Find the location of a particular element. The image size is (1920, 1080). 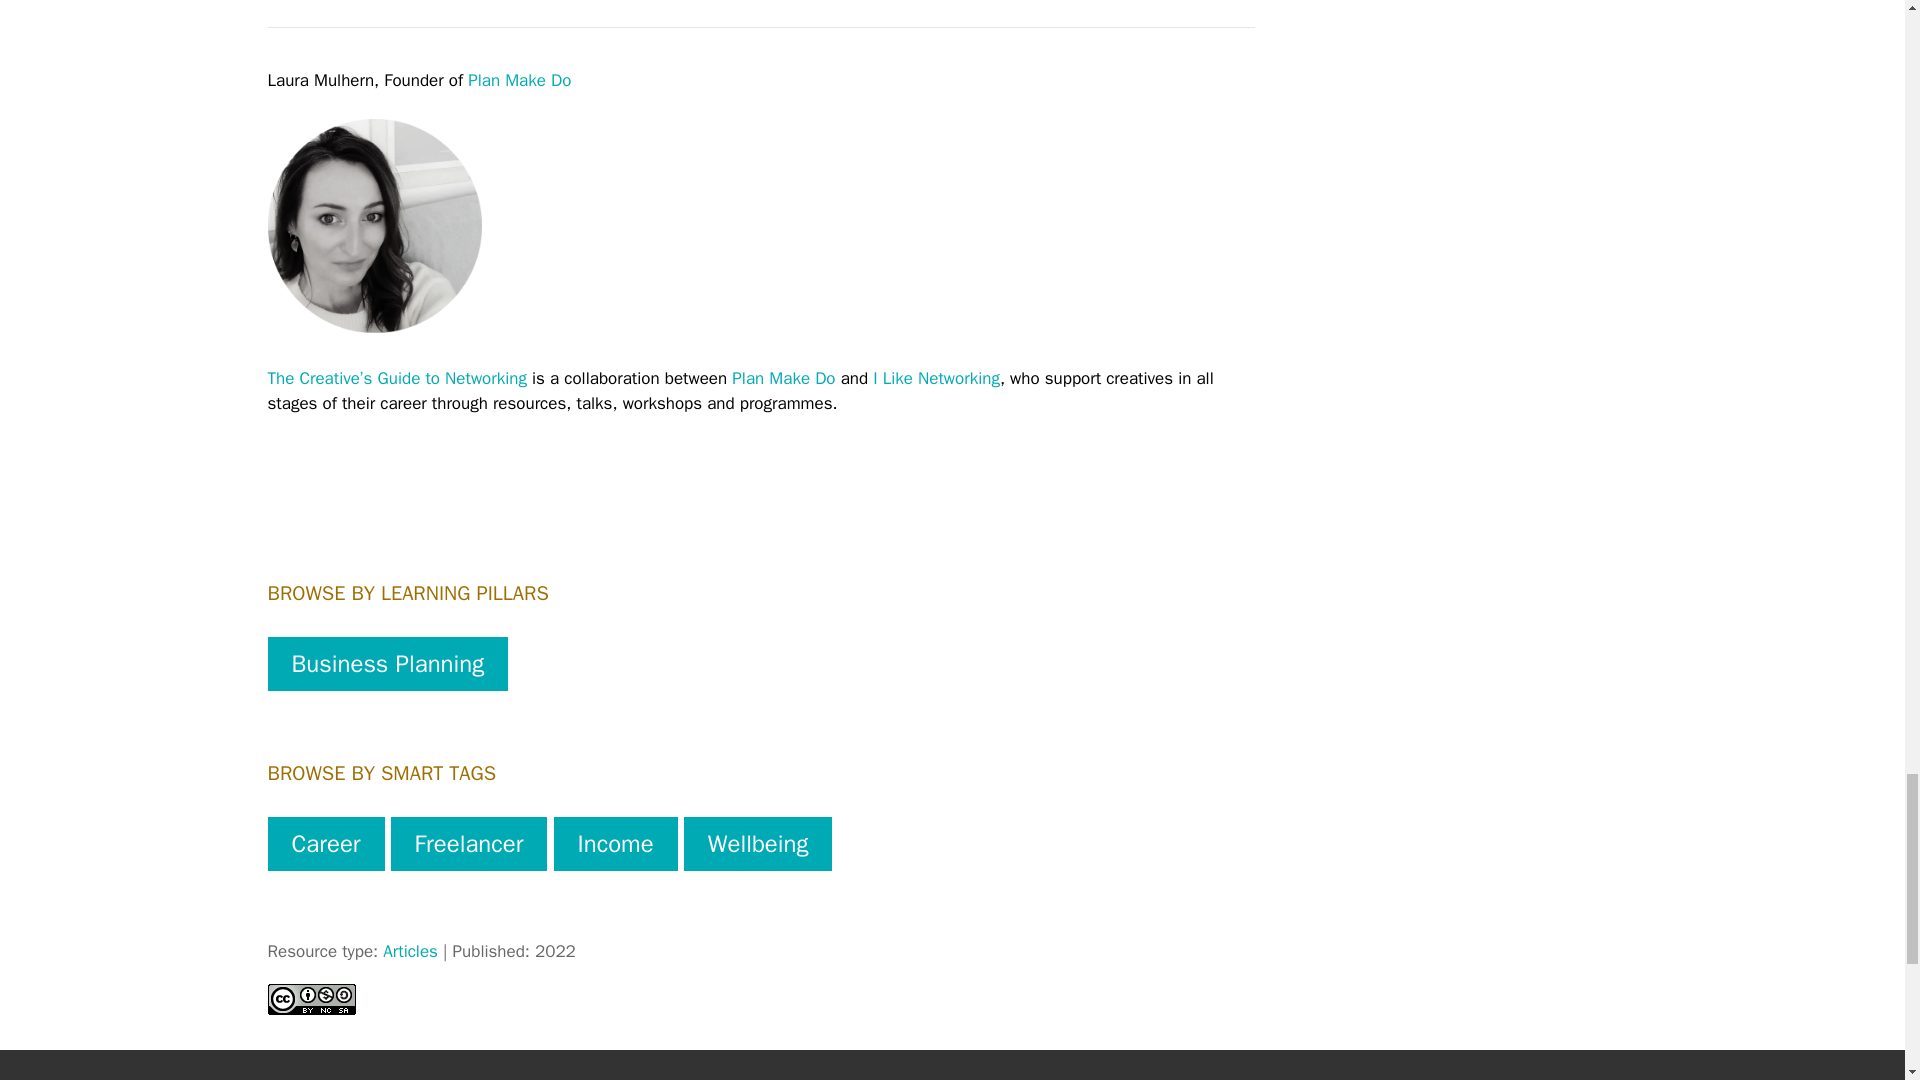

Plan Make Do is located at coordinates (519, 80).